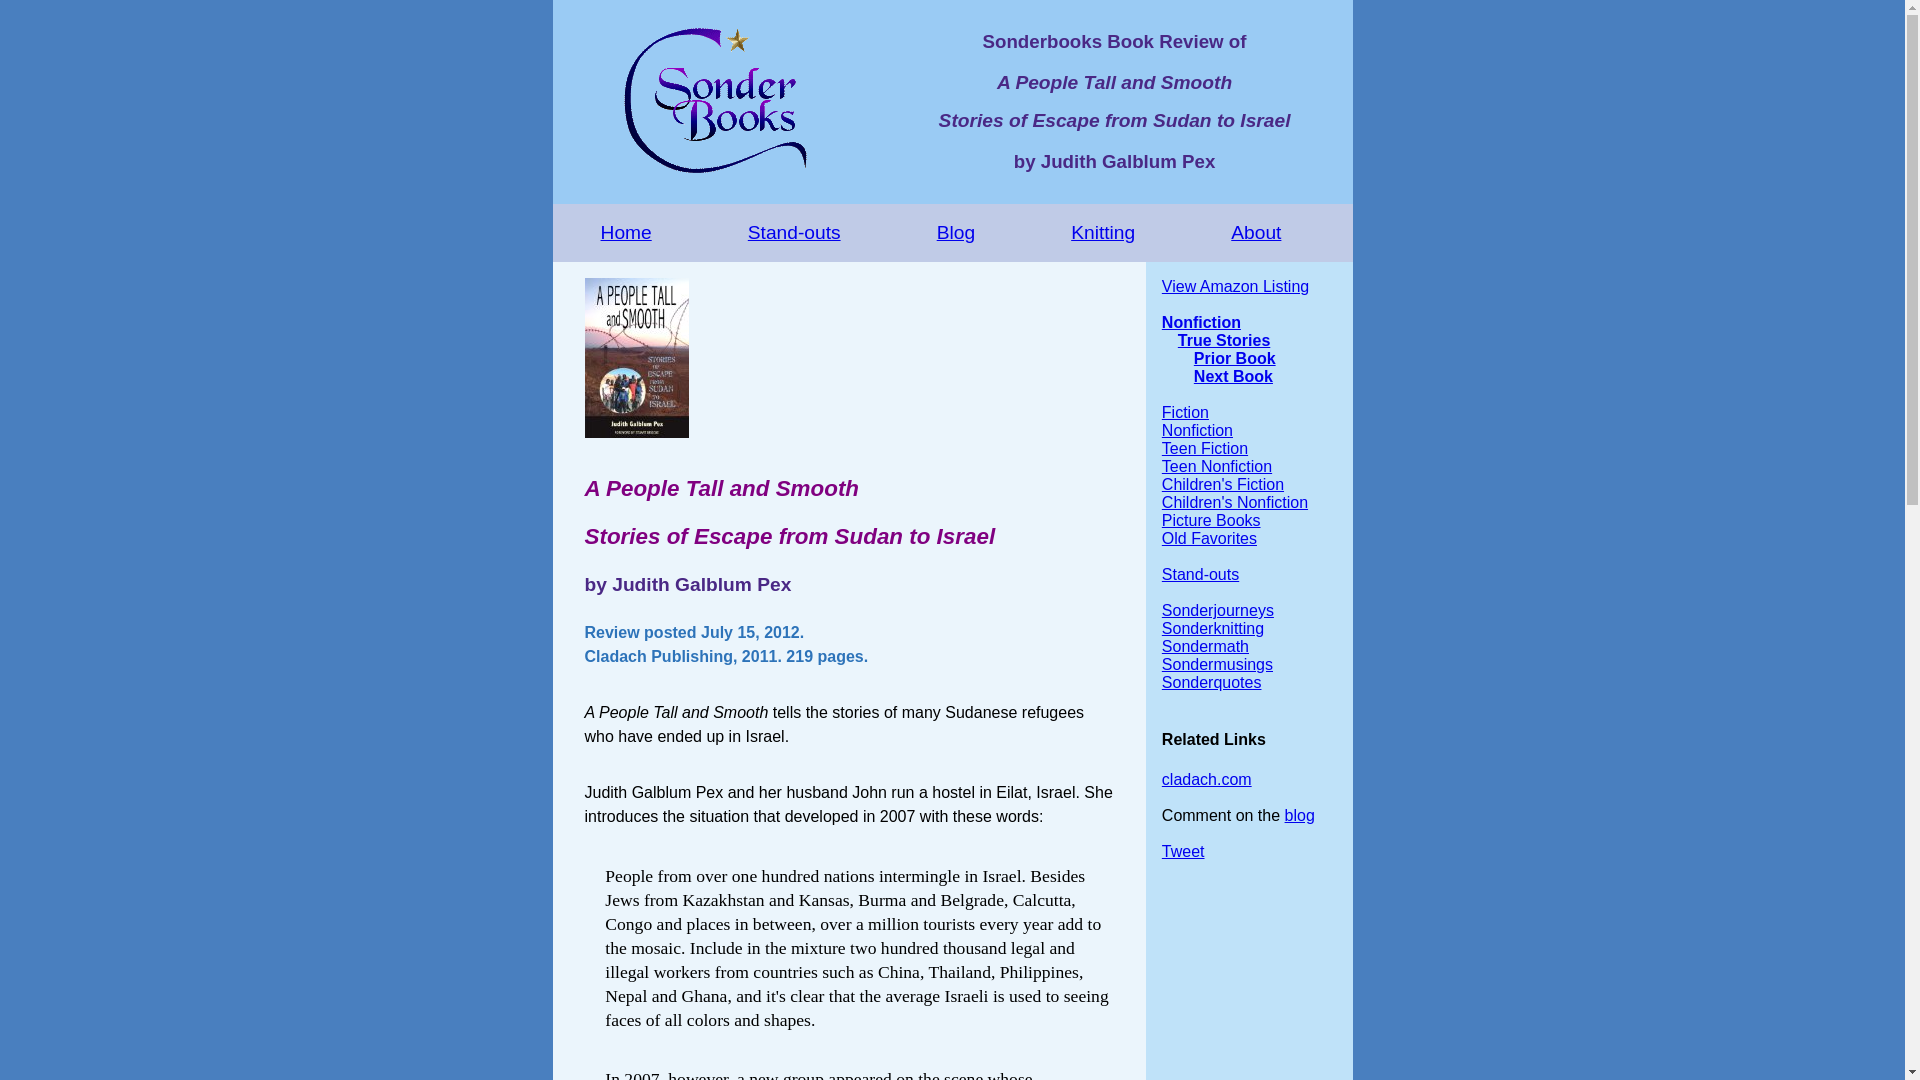  I want to click on Tweet, so click(1183, 851).